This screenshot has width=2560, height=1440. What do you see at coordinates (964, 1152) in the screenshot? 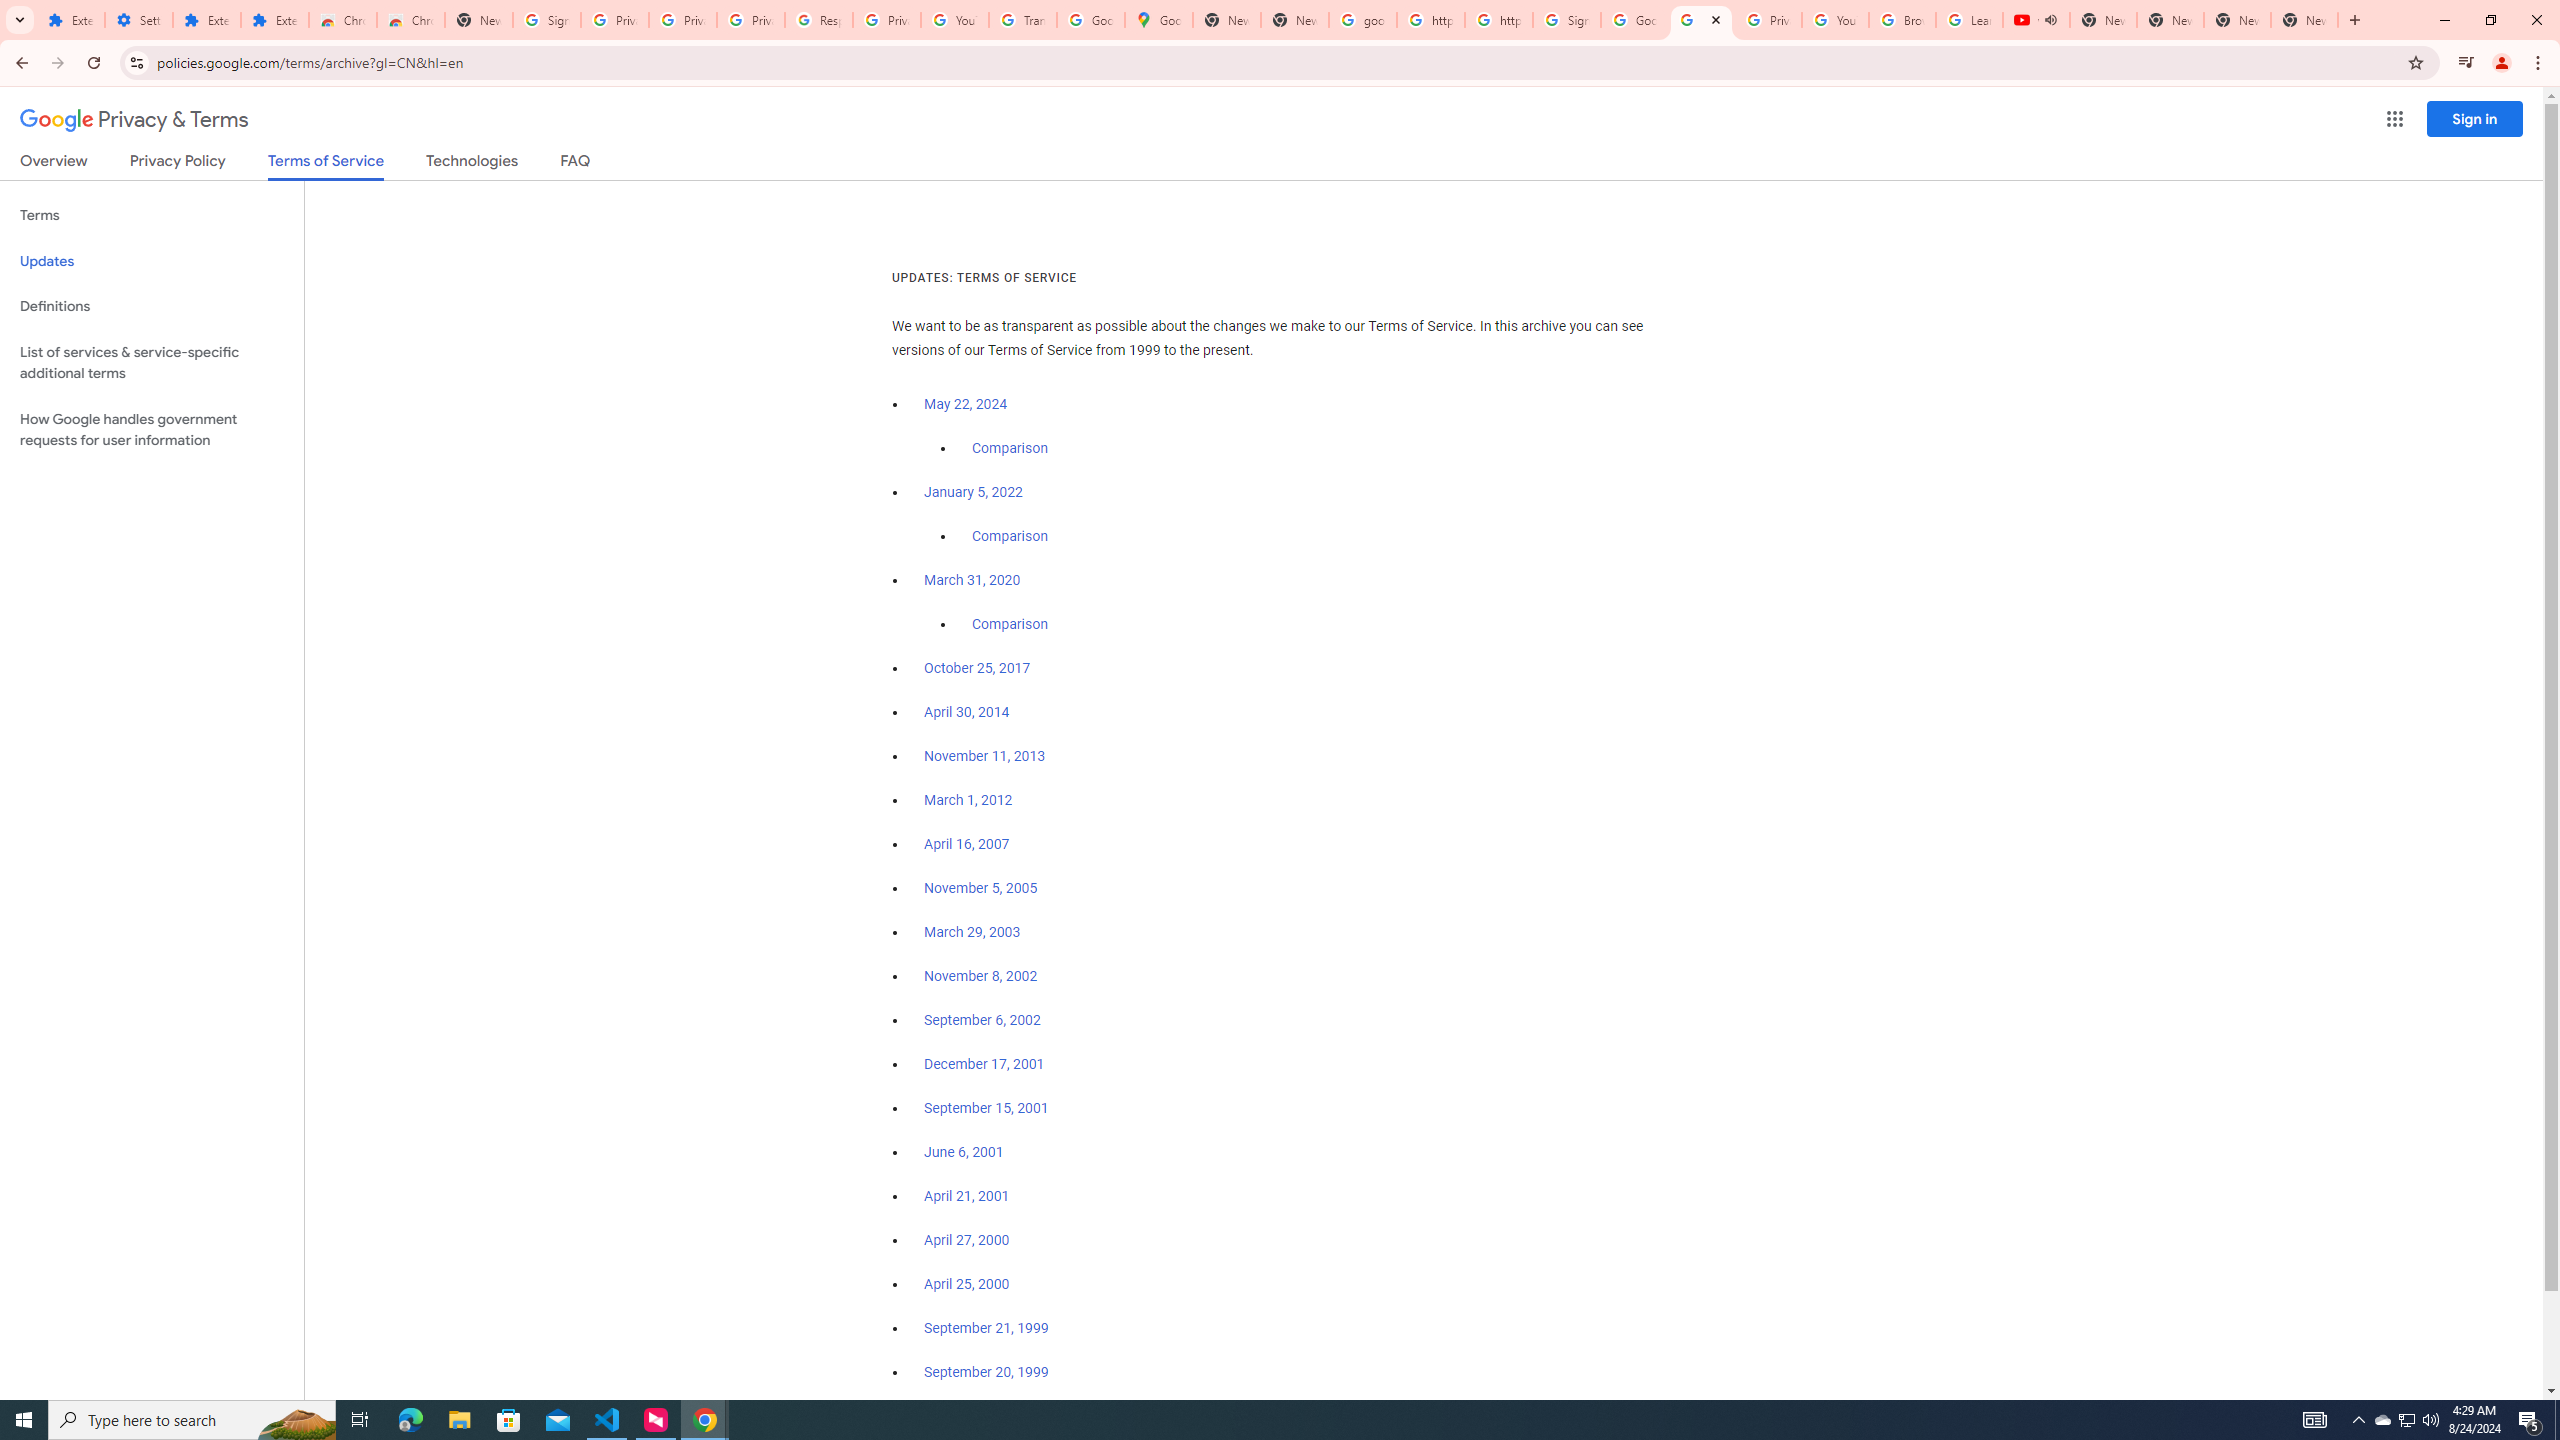
I see `June 6, 2001` at bounding box center [964, 1152].